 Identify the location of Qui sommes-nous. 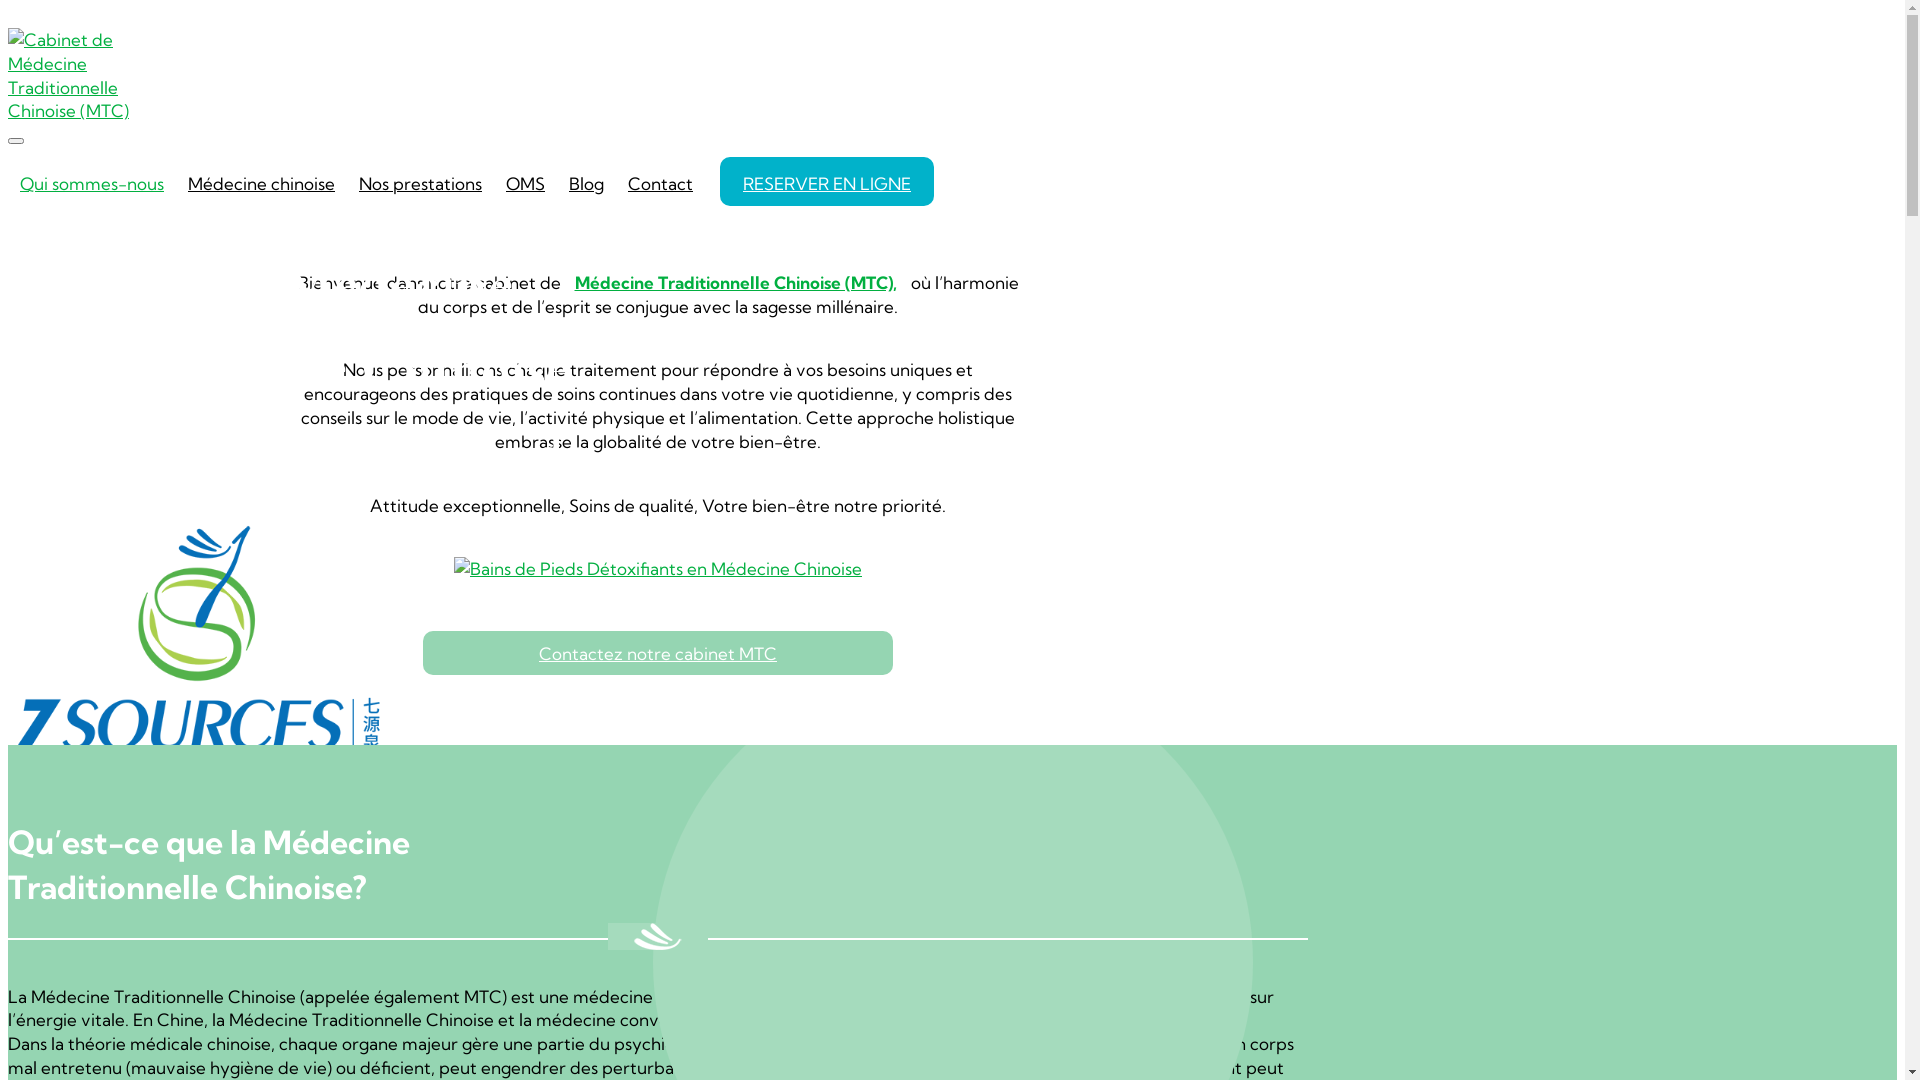
(92, 180).